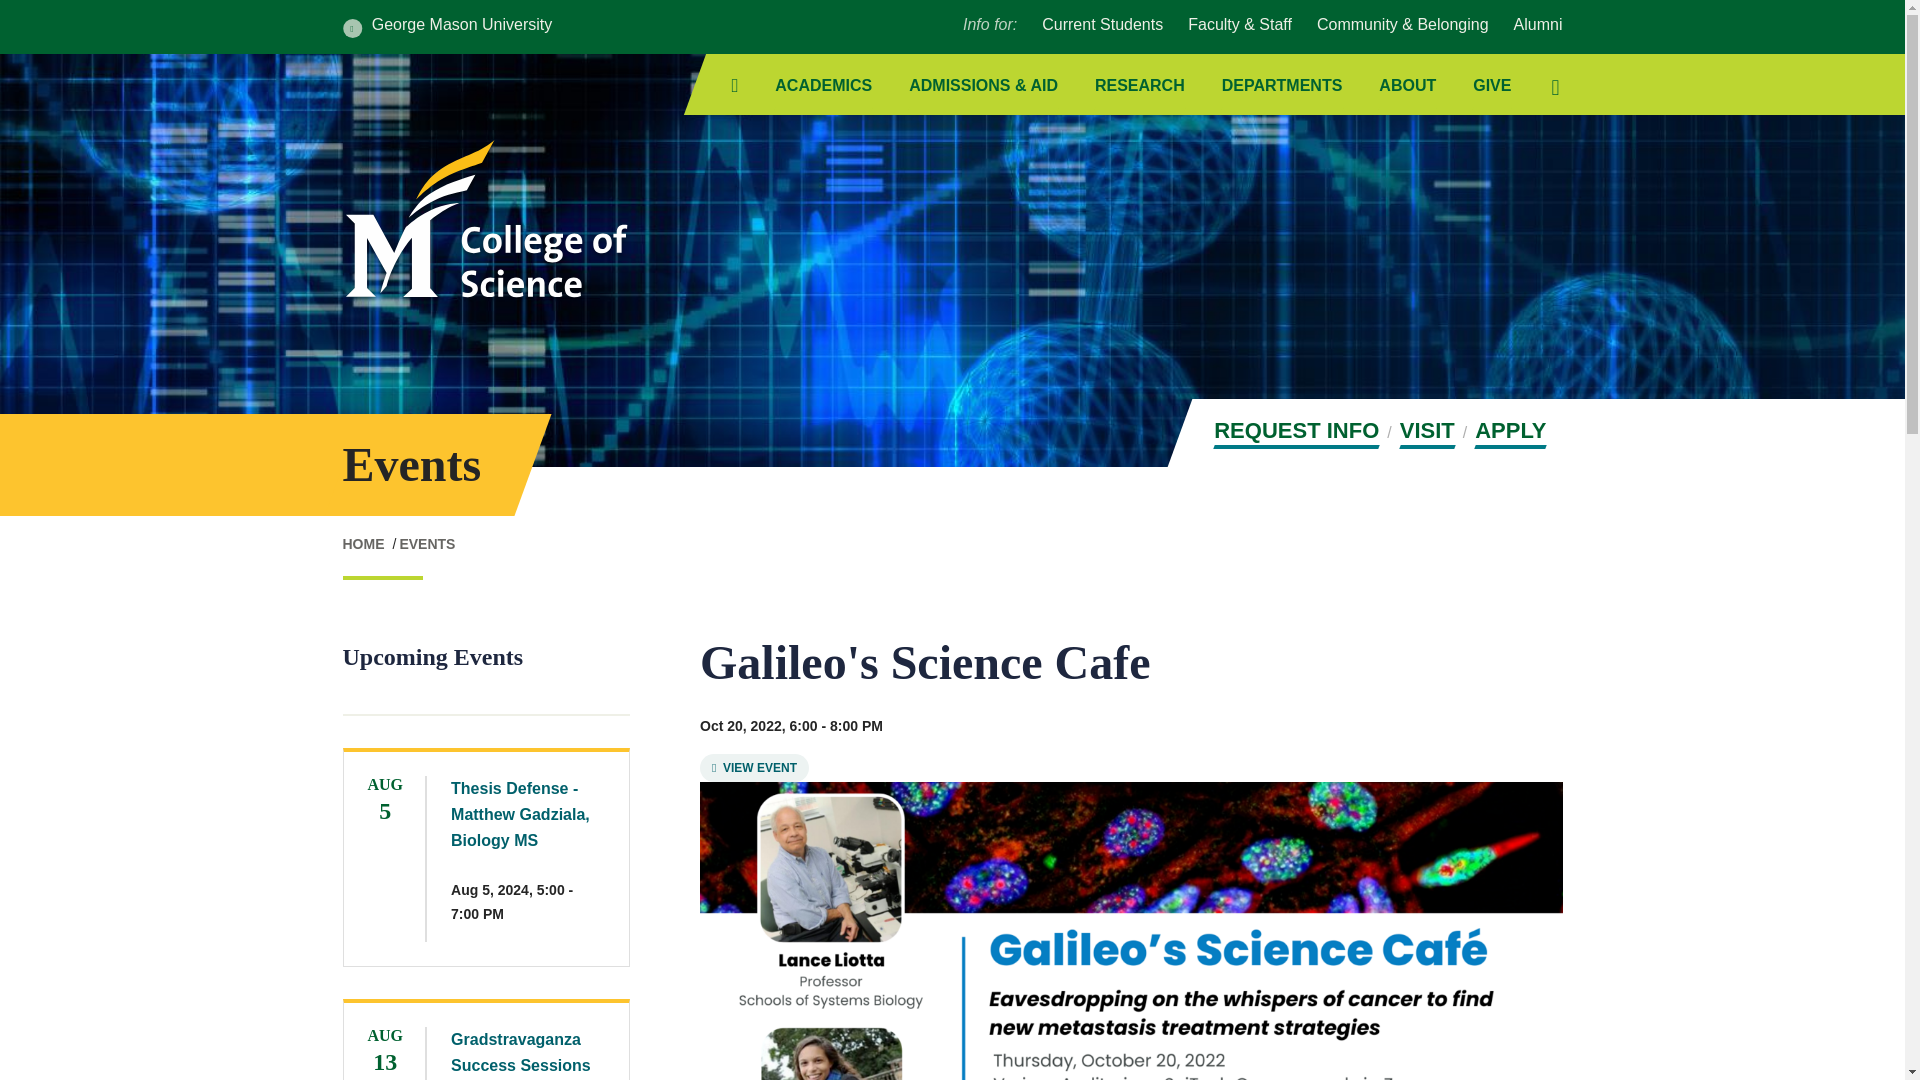 Image resolution: width=1920 pixels, height=1080 pixels. Describe the element at coordinates (446, 26) in the screenshot. I see `George Mason University` at that location.